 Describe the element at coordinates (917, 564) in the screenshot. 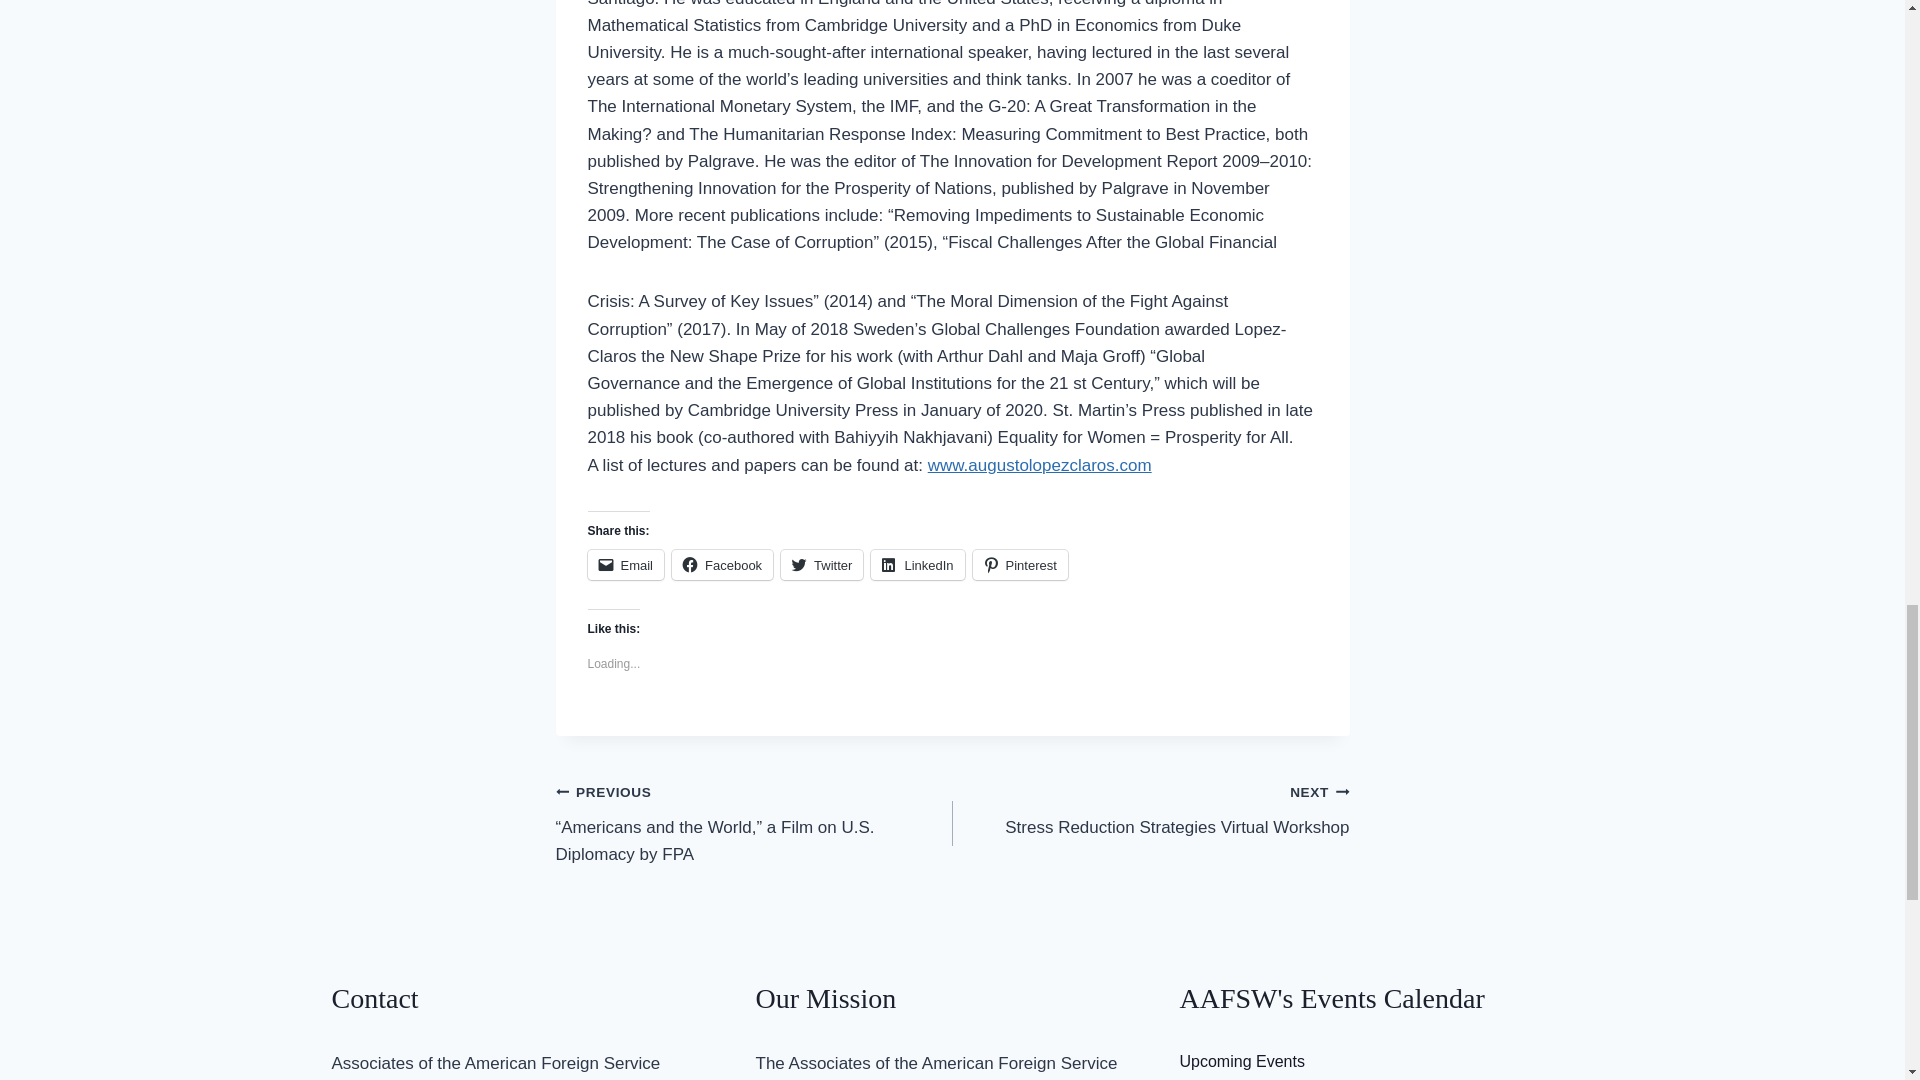

I see `Click to share on LinkedIn` at that location.